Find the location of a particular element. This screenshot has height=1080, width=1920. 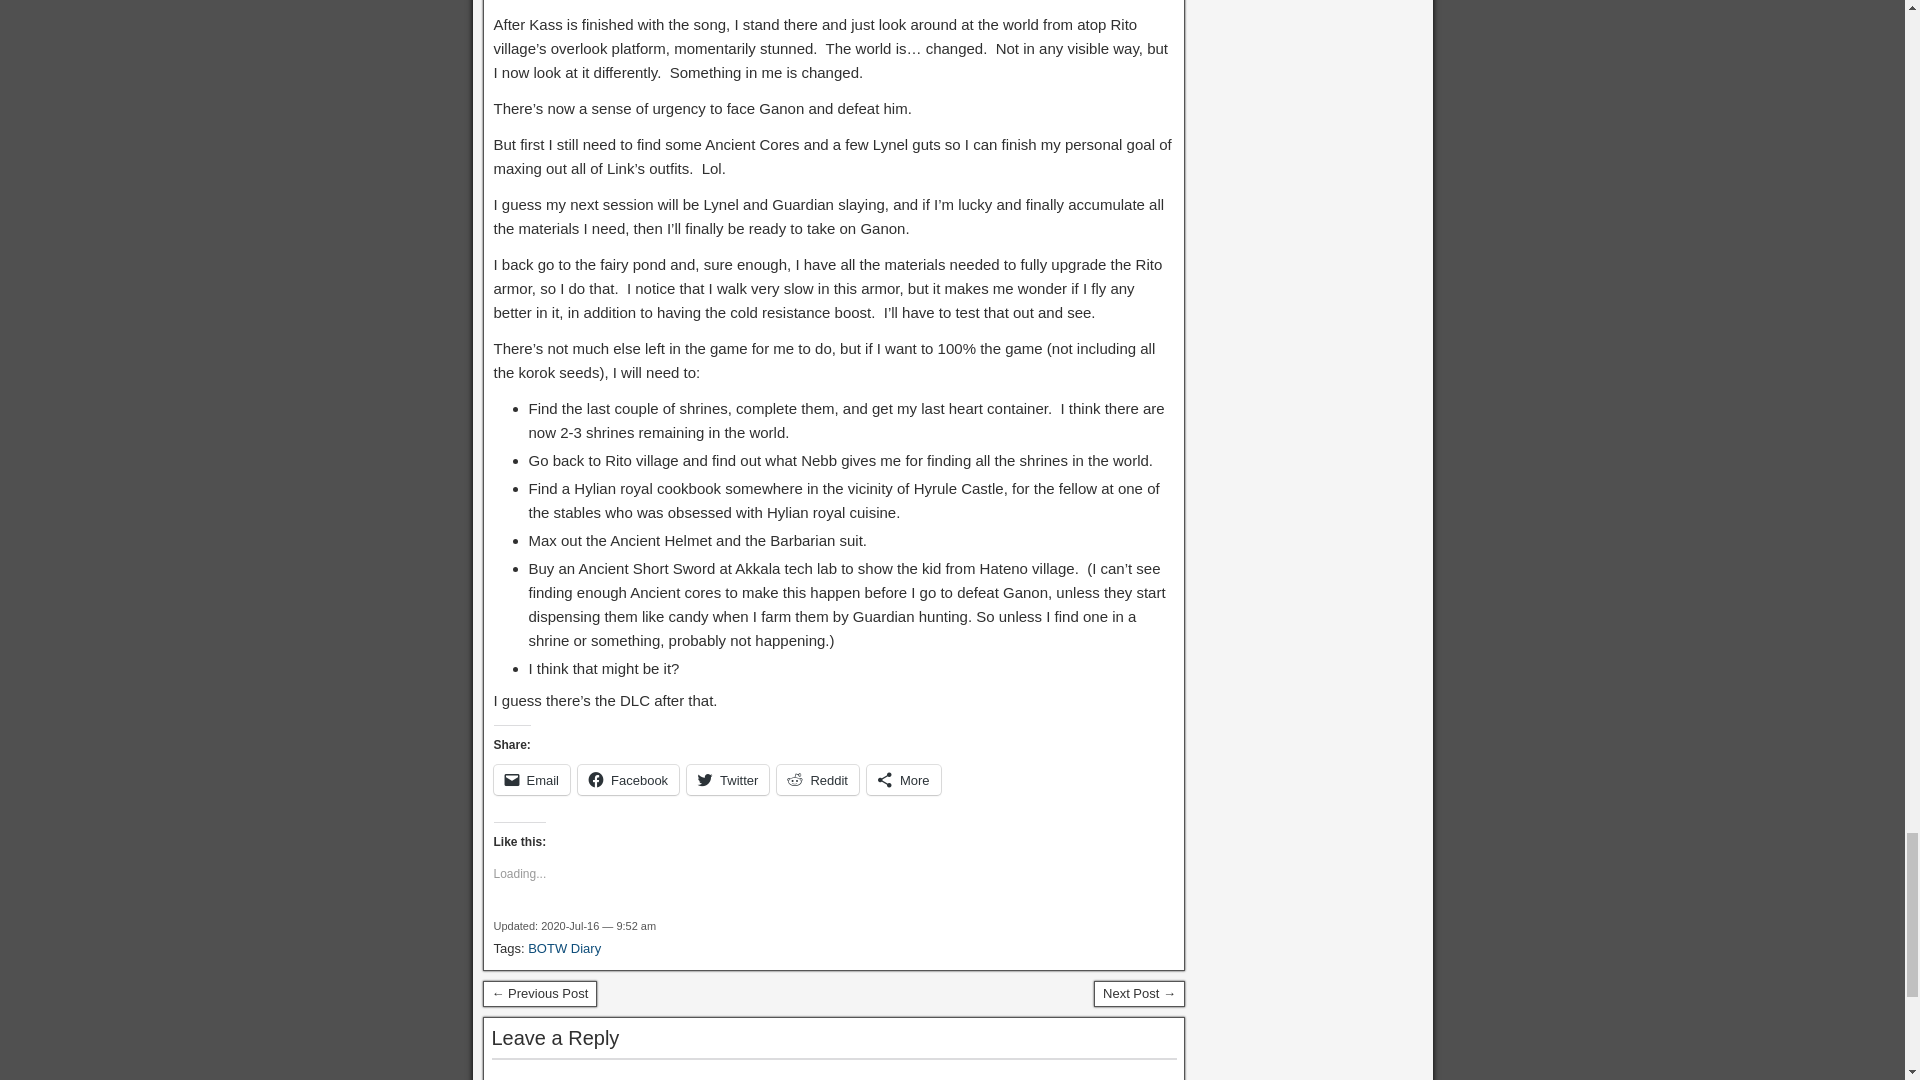

Click to email a link to a friend is located at coordinates (532, 779).